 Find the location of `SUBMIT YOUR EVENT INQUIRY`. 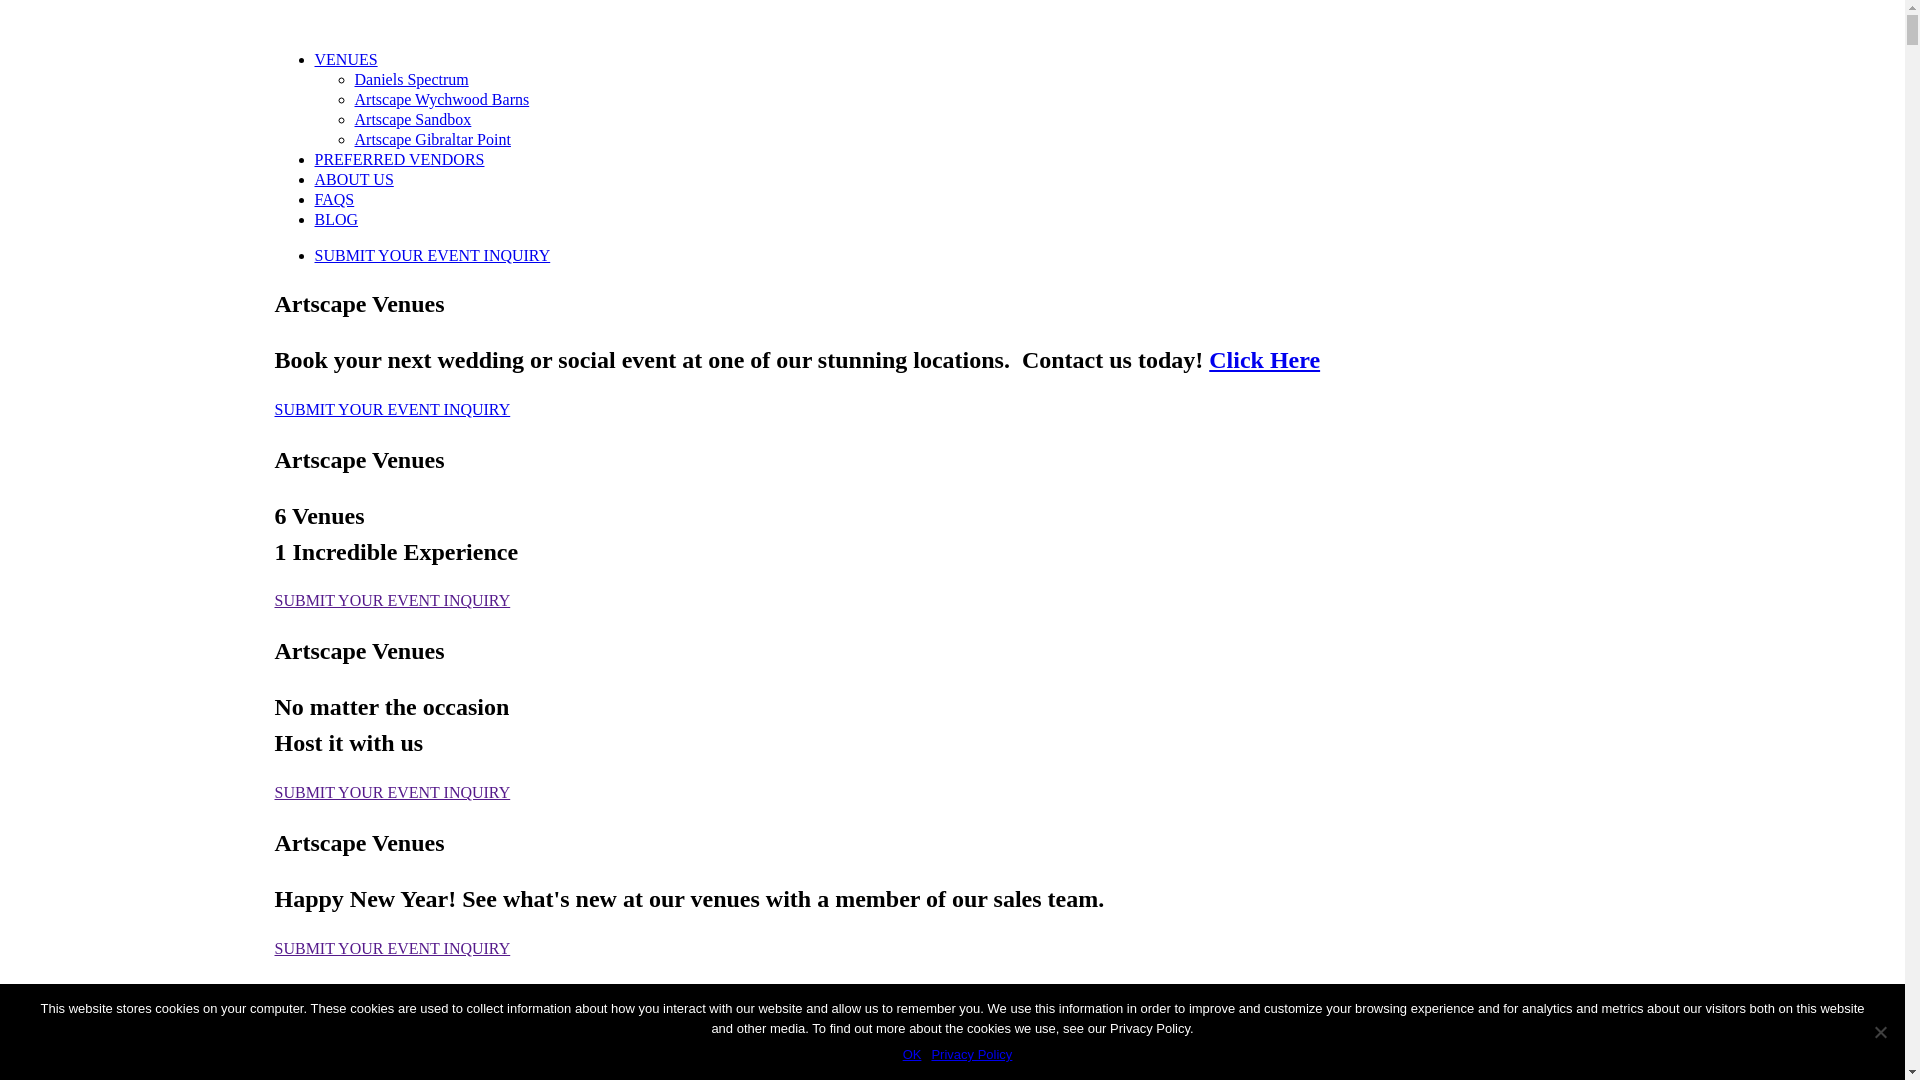

SUBMIT YOUR EVENT INQUIRY is located at coordinates (392, 600).